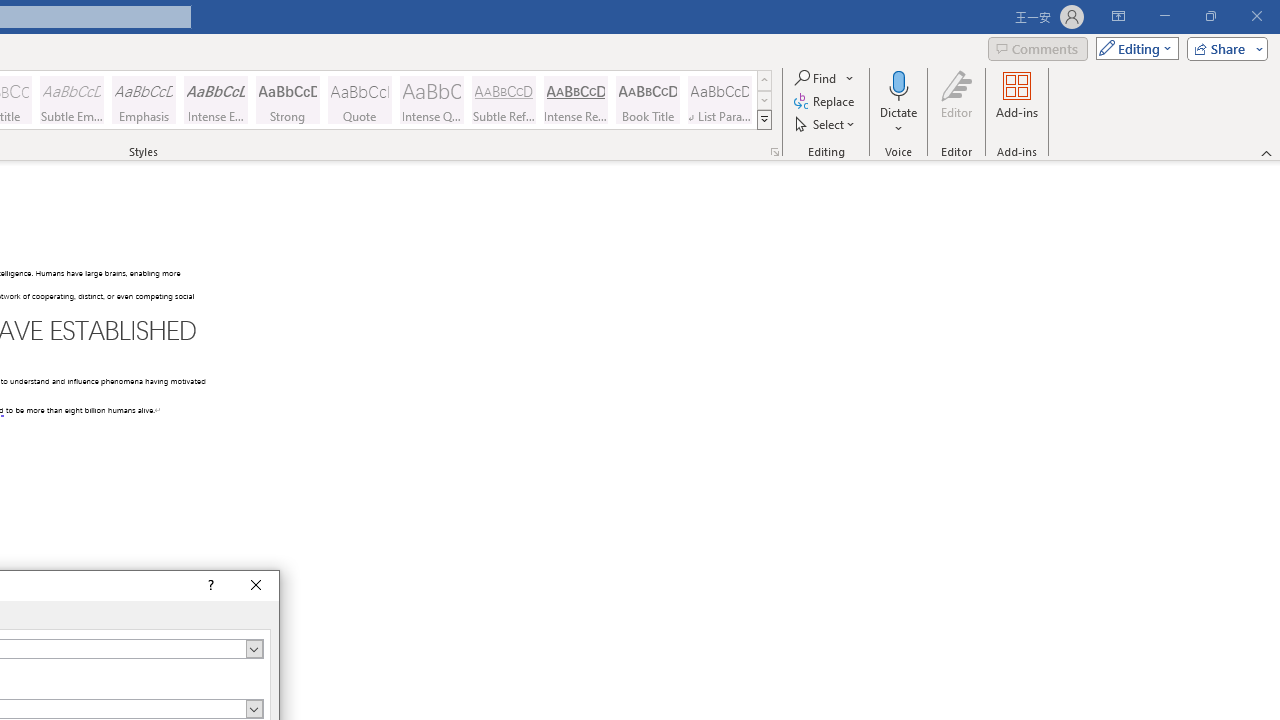 This screenshot has width=1280, height=720. I want to click on Ribbon Display Options, so click(1118, 16).